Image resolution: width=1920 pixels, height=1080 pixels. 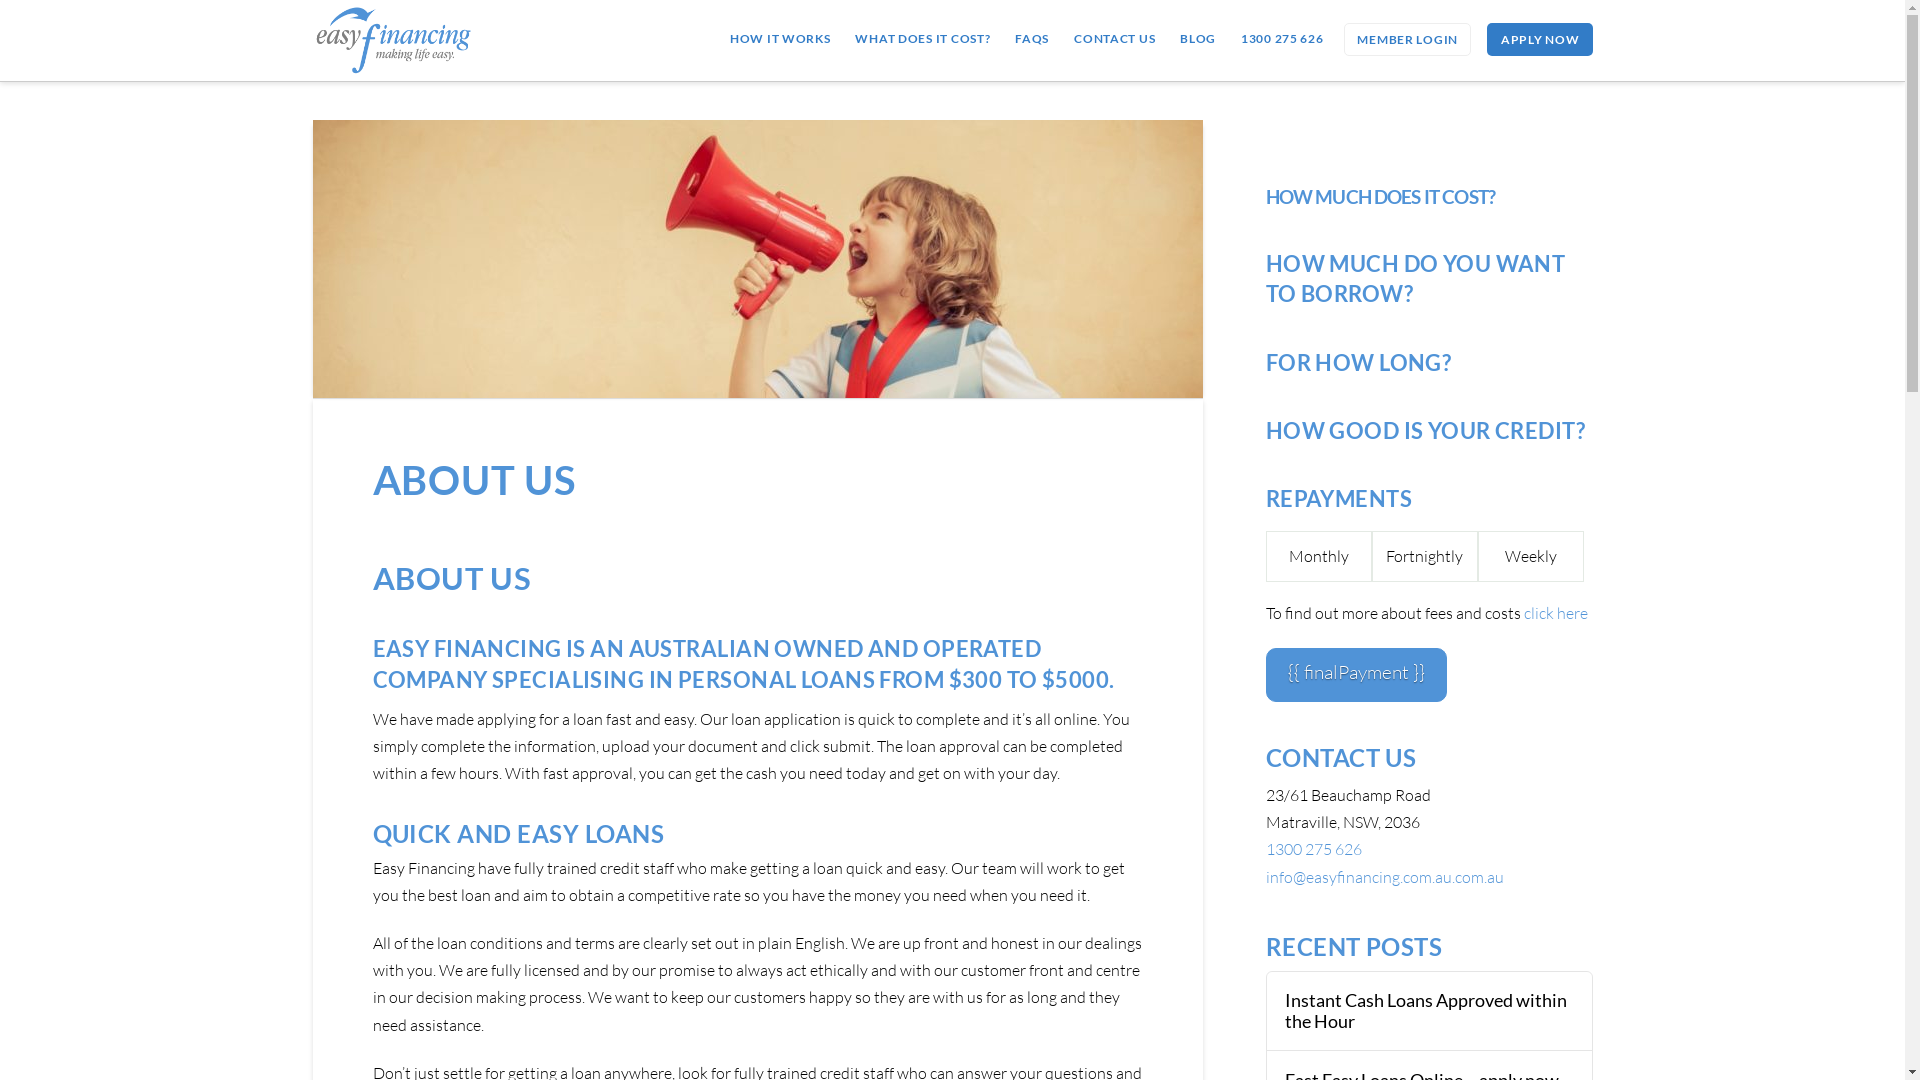 I want to click on HOW IT WORKS, so click(x=780, y=38).